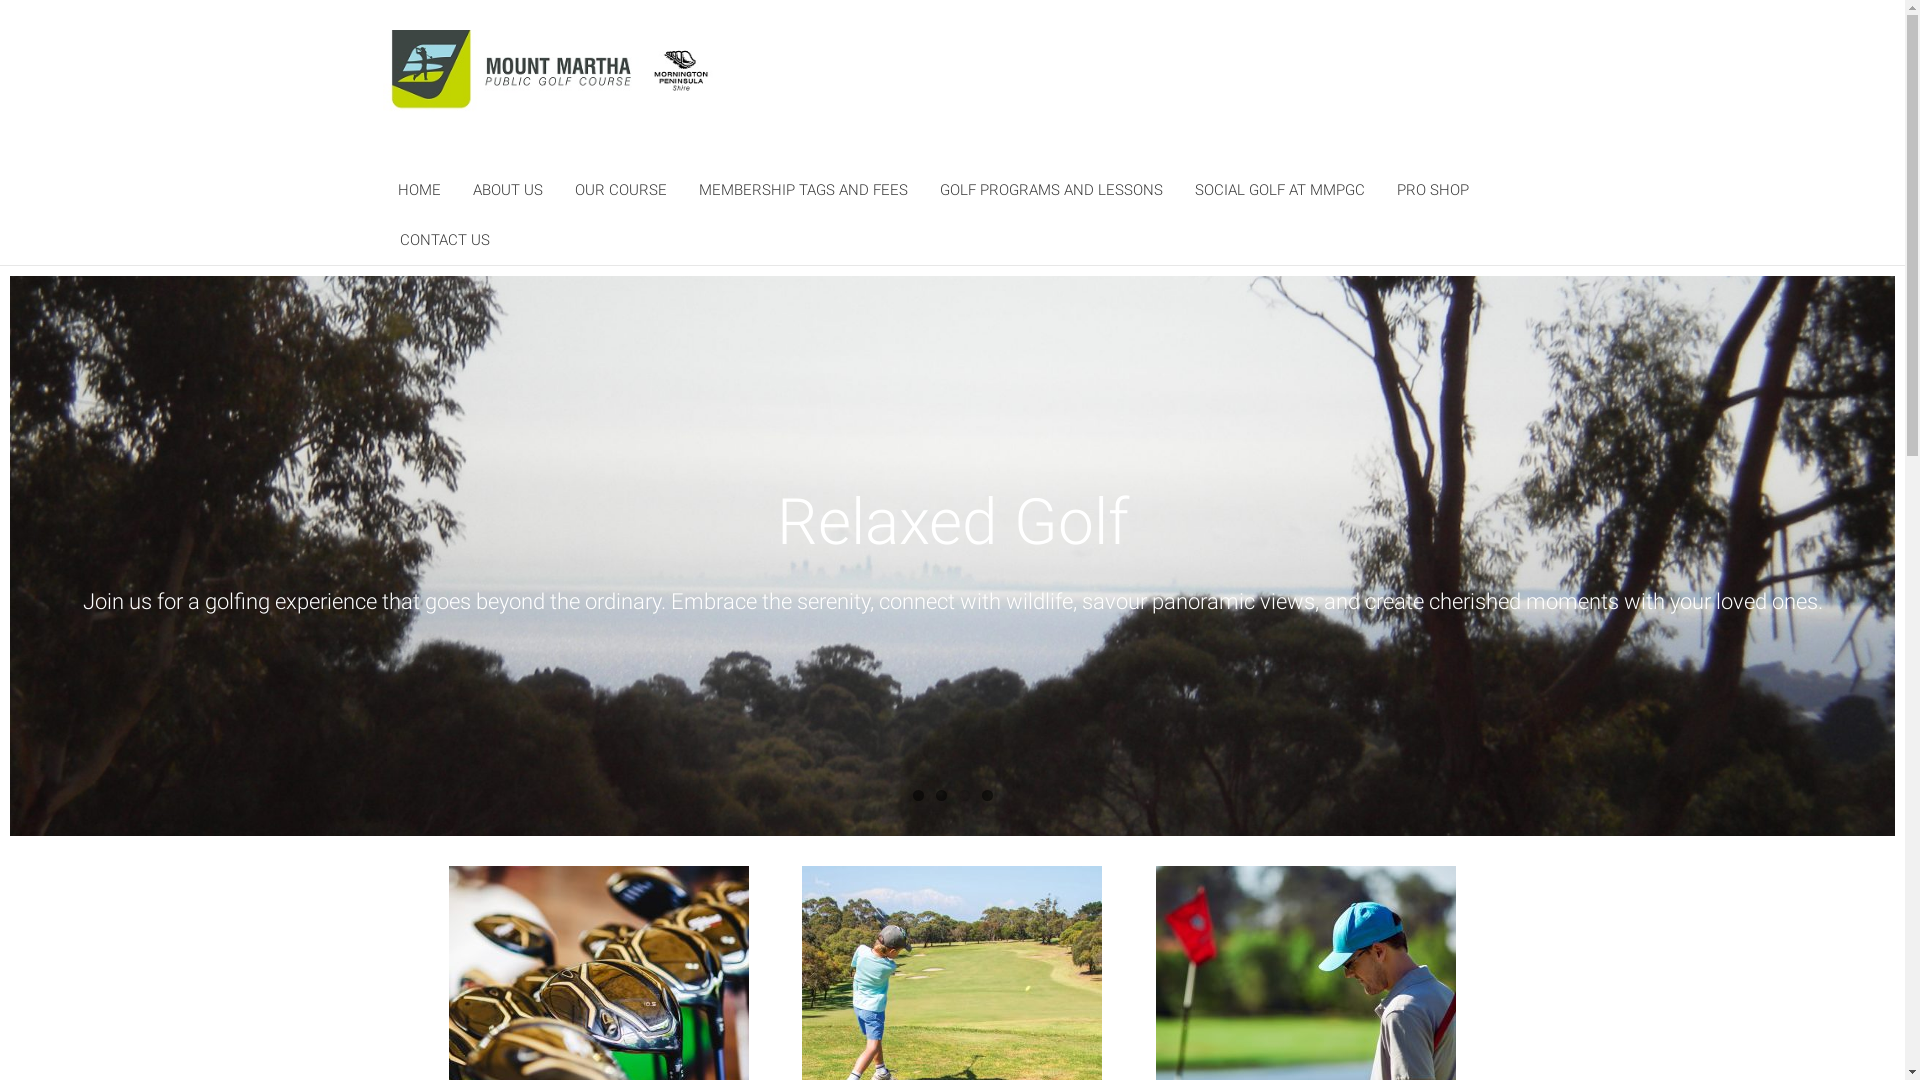 The width and height of the screenshot is (1920, 1080). I want to click on LEARN MORE, so click(952, 618).